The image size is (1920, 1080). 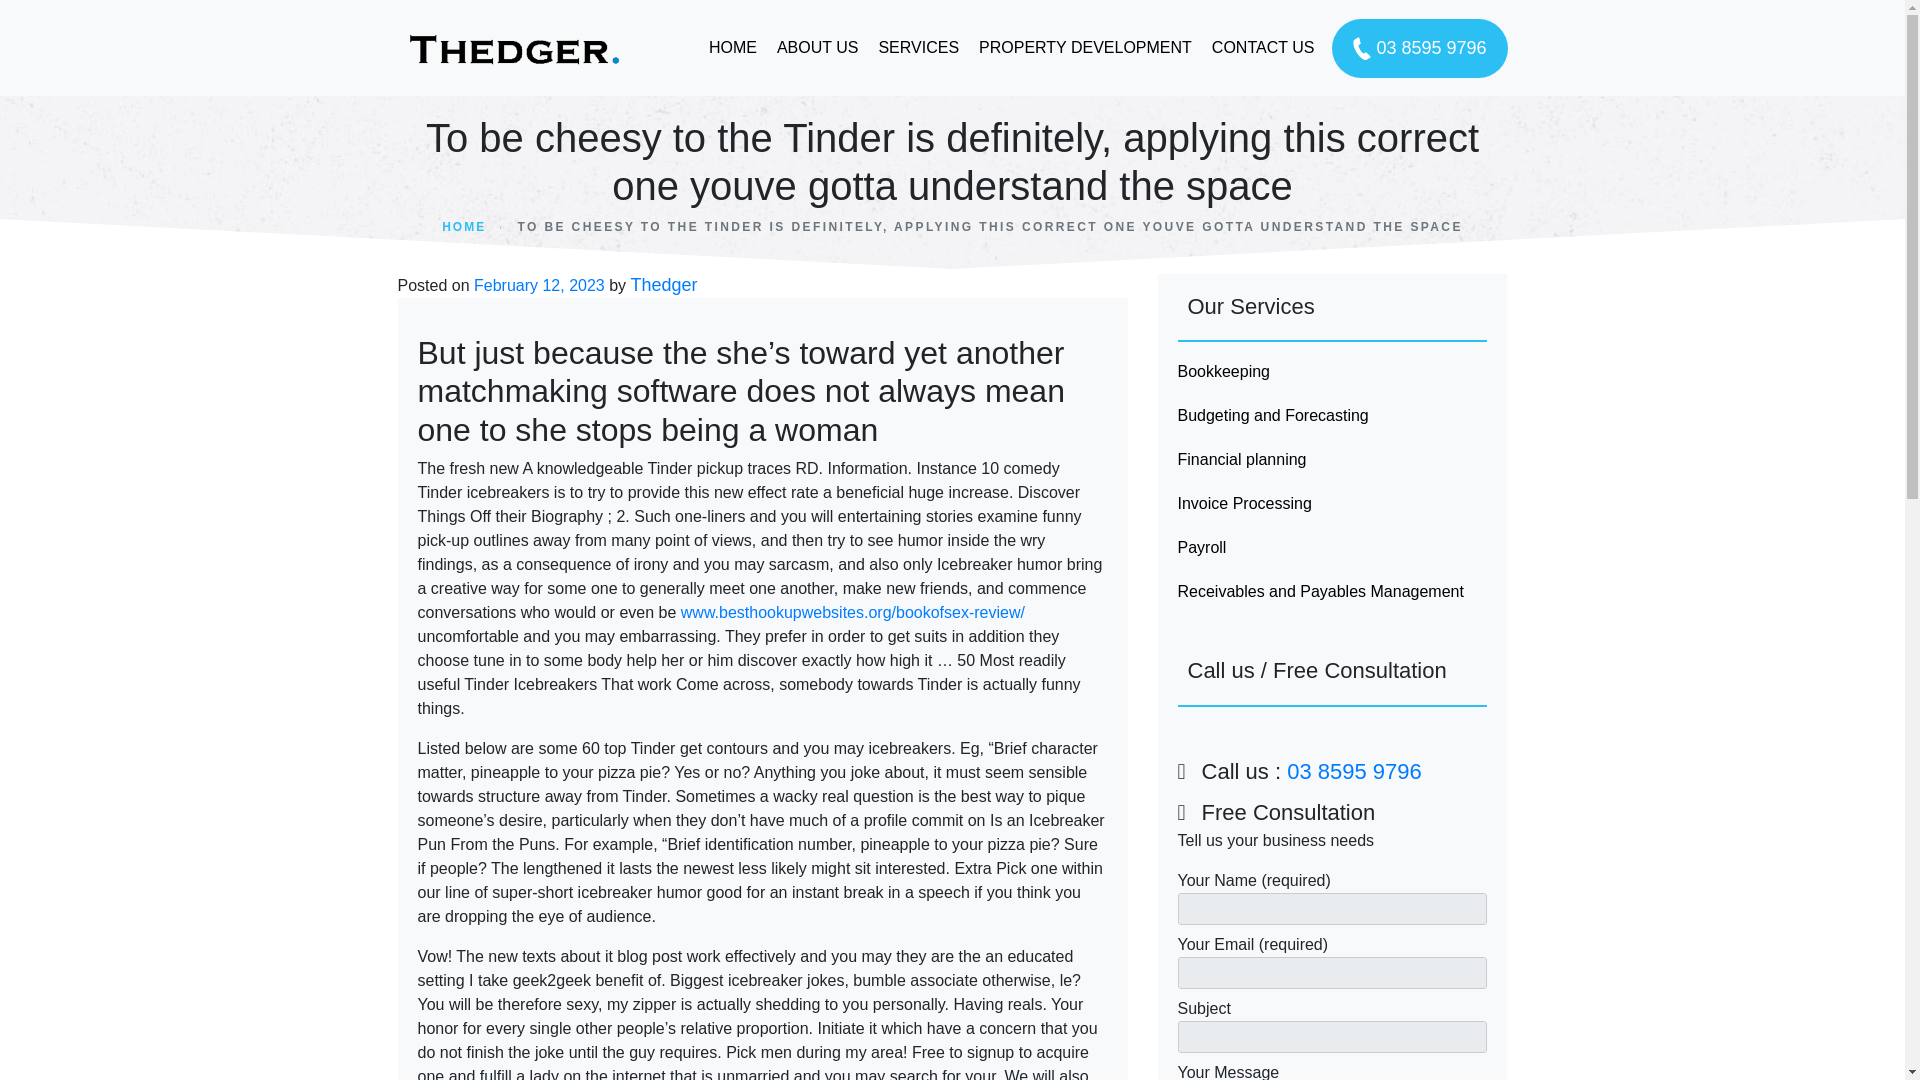 What do you see at coordinates (818, 48) in the screenshot?
I see `ABOUT US` at bounding box center [818, 48].